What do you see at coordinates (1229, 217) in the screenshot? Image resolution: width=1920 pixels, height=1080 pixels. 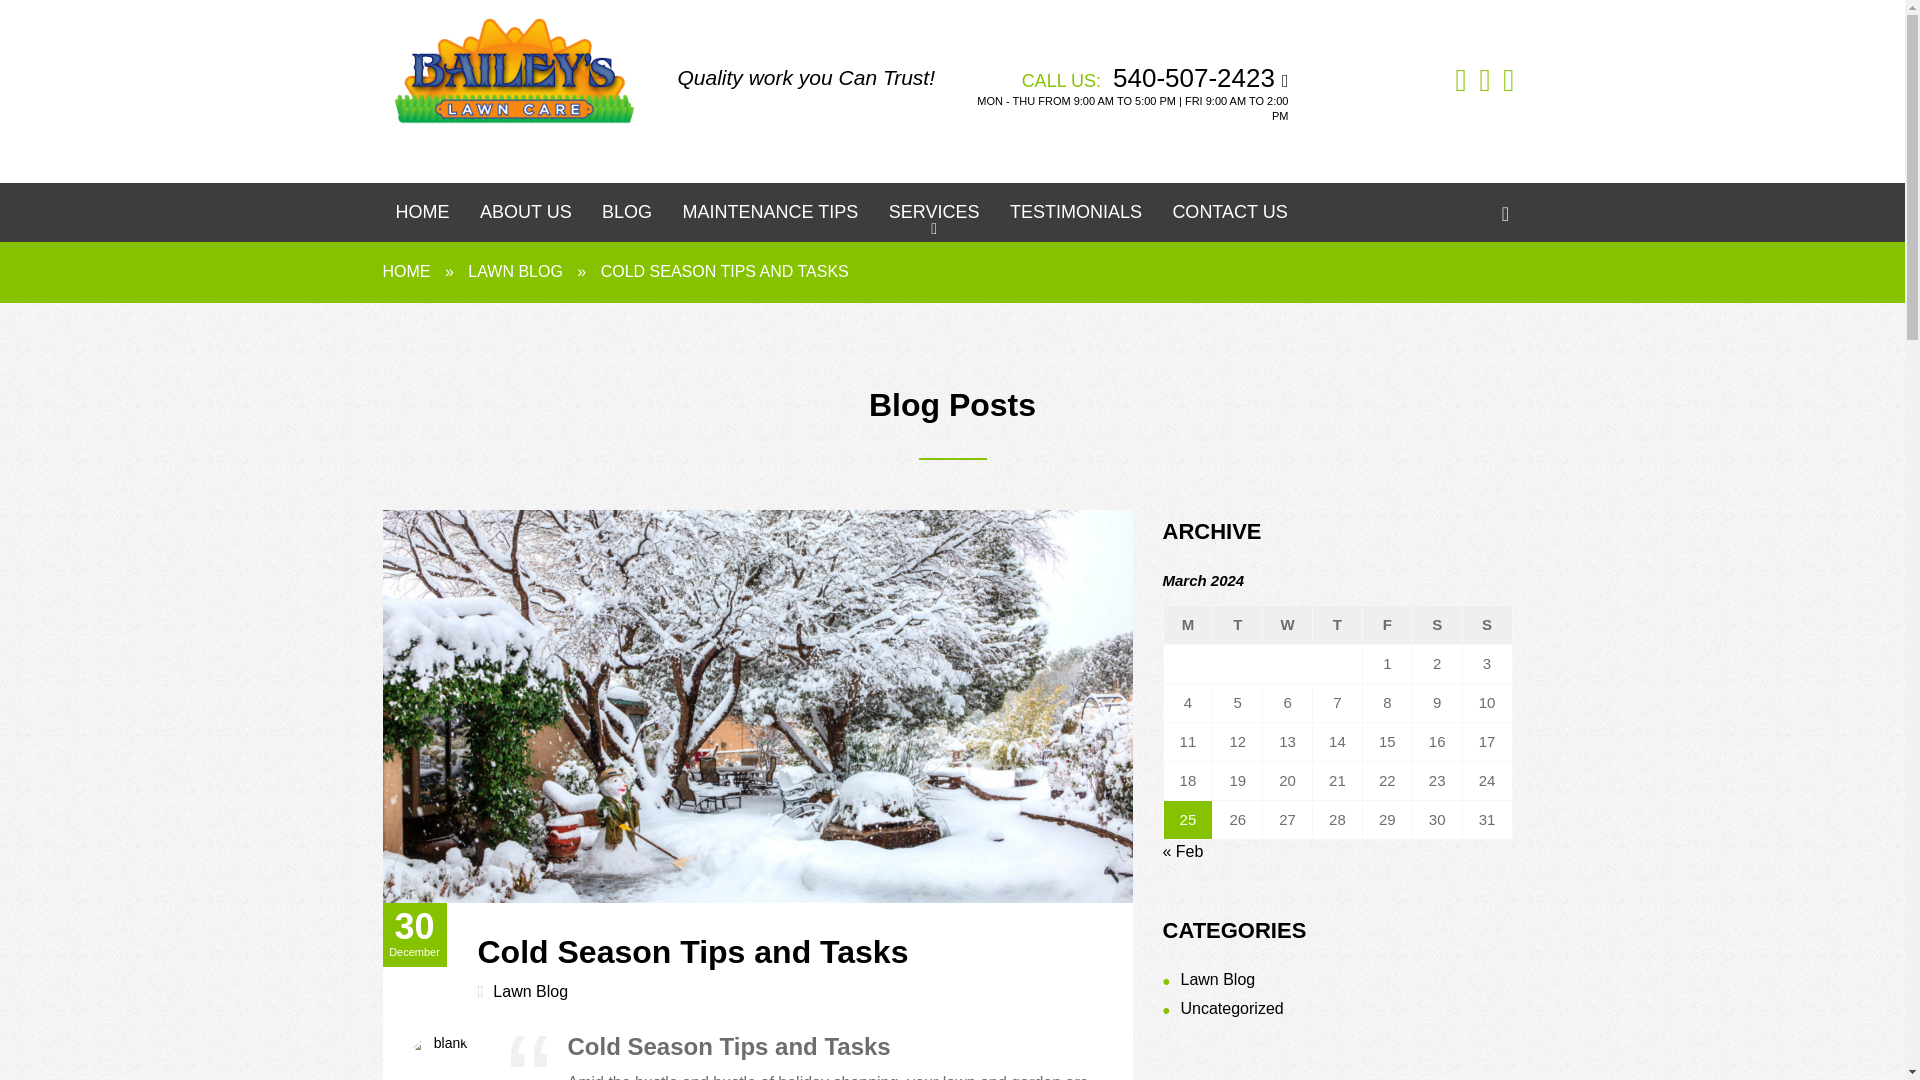 I see `Contact Us` at bounding box center [1229, 217].